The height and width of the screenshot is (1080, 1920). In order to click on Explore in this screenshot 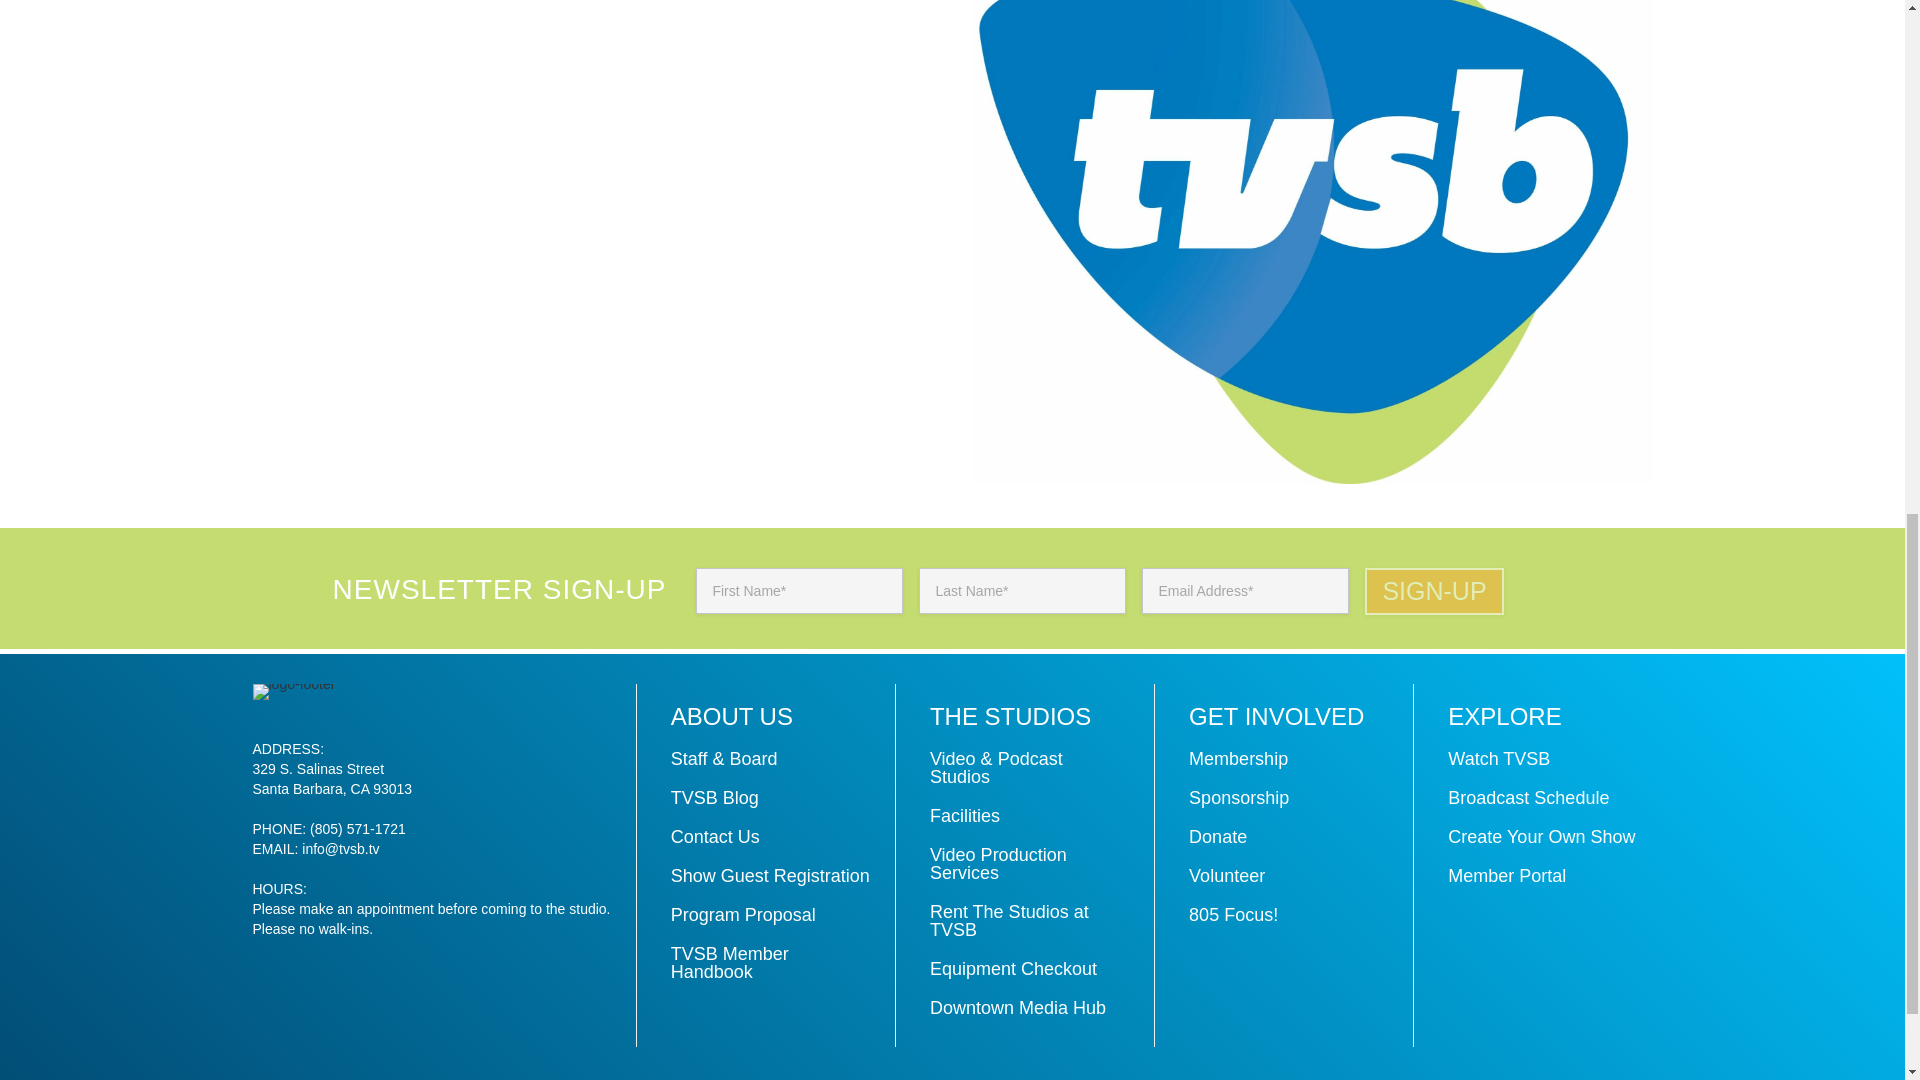, I will do `click(1504, 716)`.